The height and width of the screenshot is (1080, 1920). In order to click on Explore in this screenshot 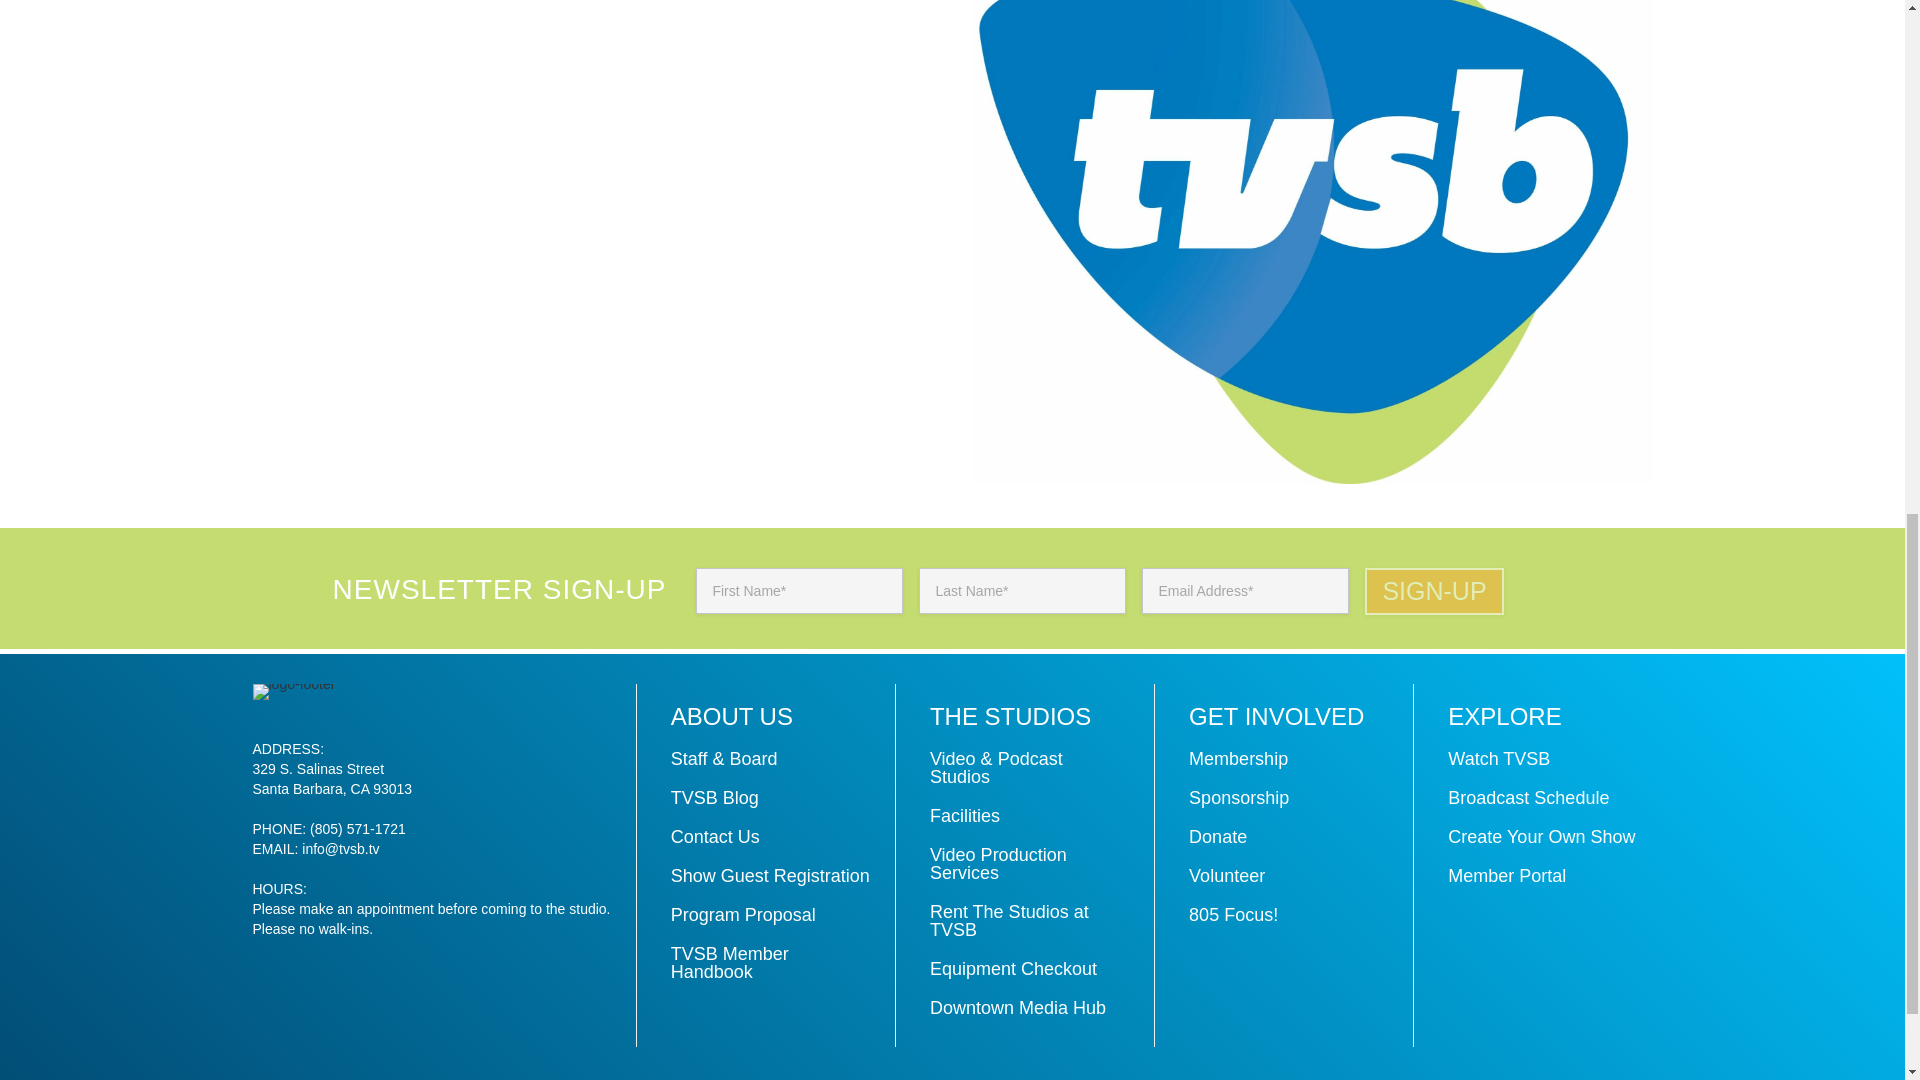, I will do `click(1504, 716)`.